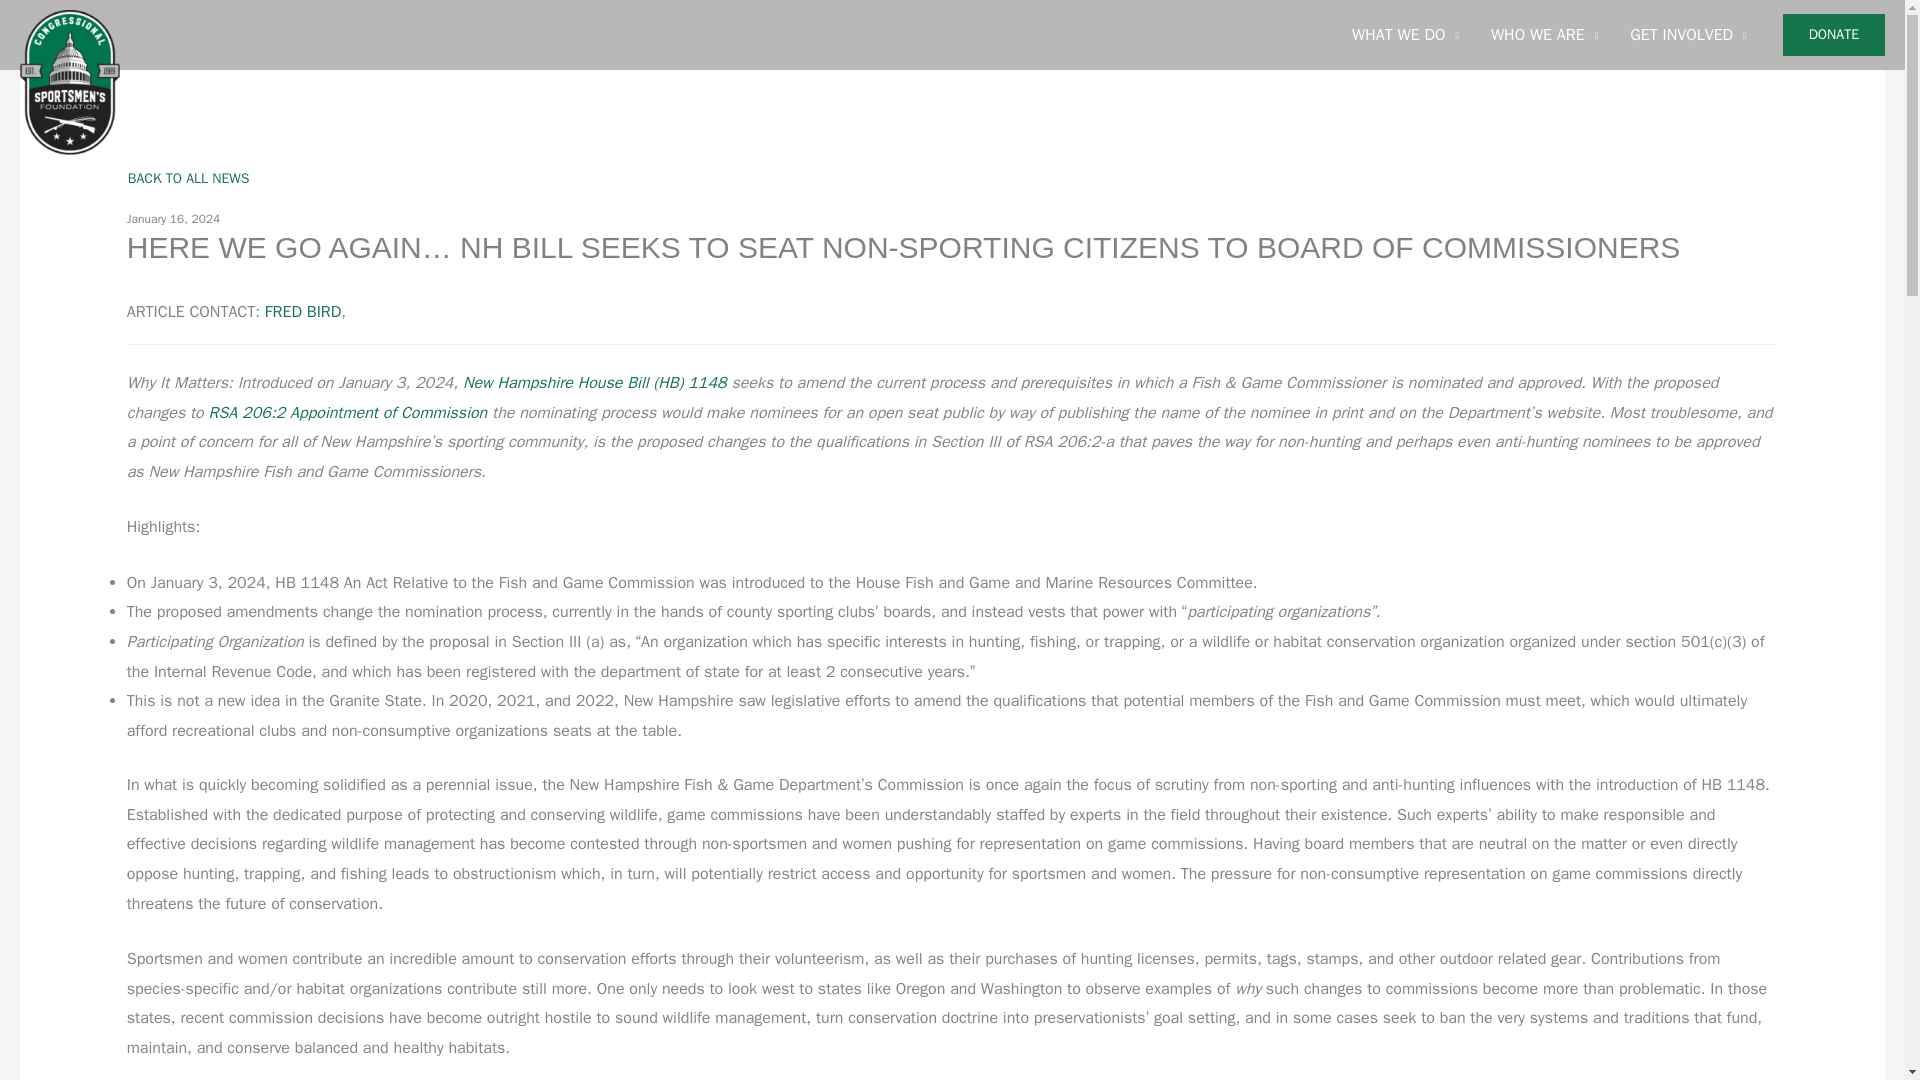 Image resolution: width=1920 pixels, height=1080 pixels. Describe the element at coordinates (188, 178) in the screenshot. I see `BACK TO ALL NEWS` at that location.